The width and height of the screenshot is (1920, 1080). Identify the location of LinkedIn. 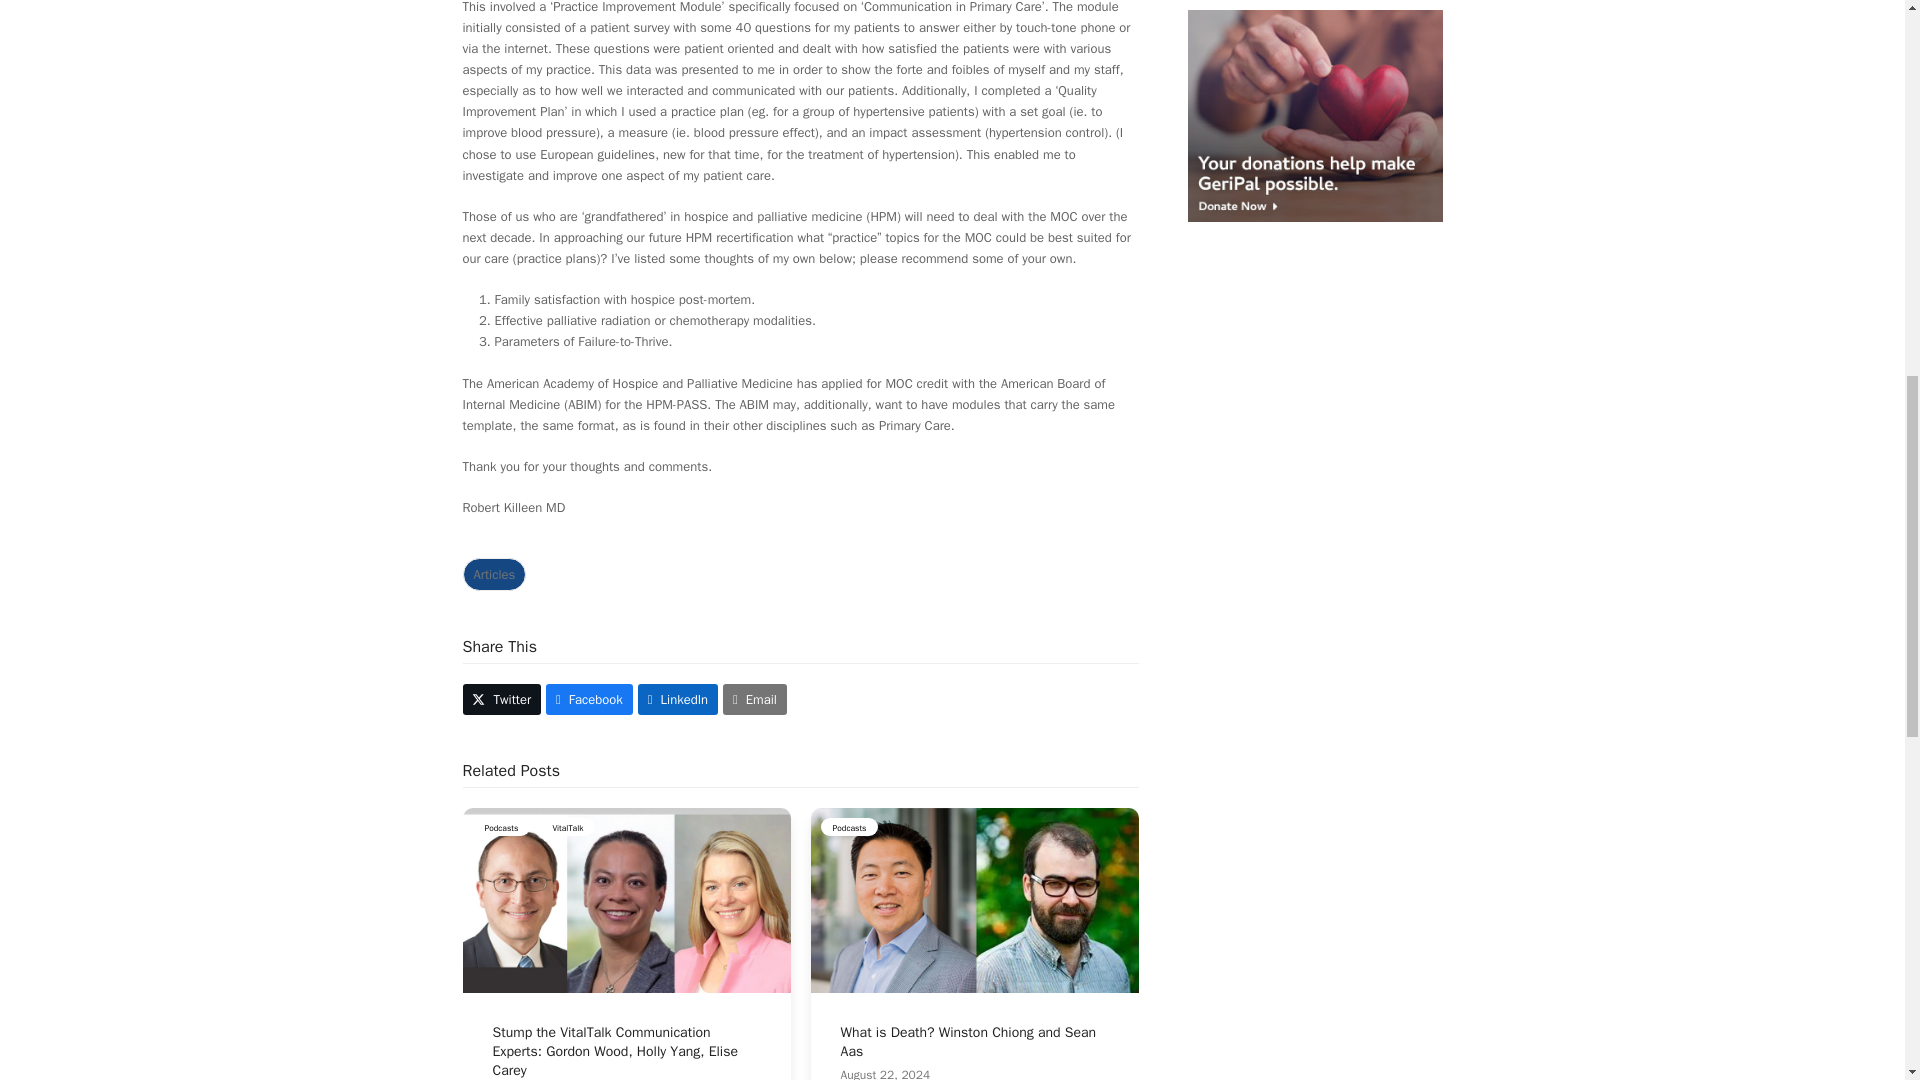
(678, 698).